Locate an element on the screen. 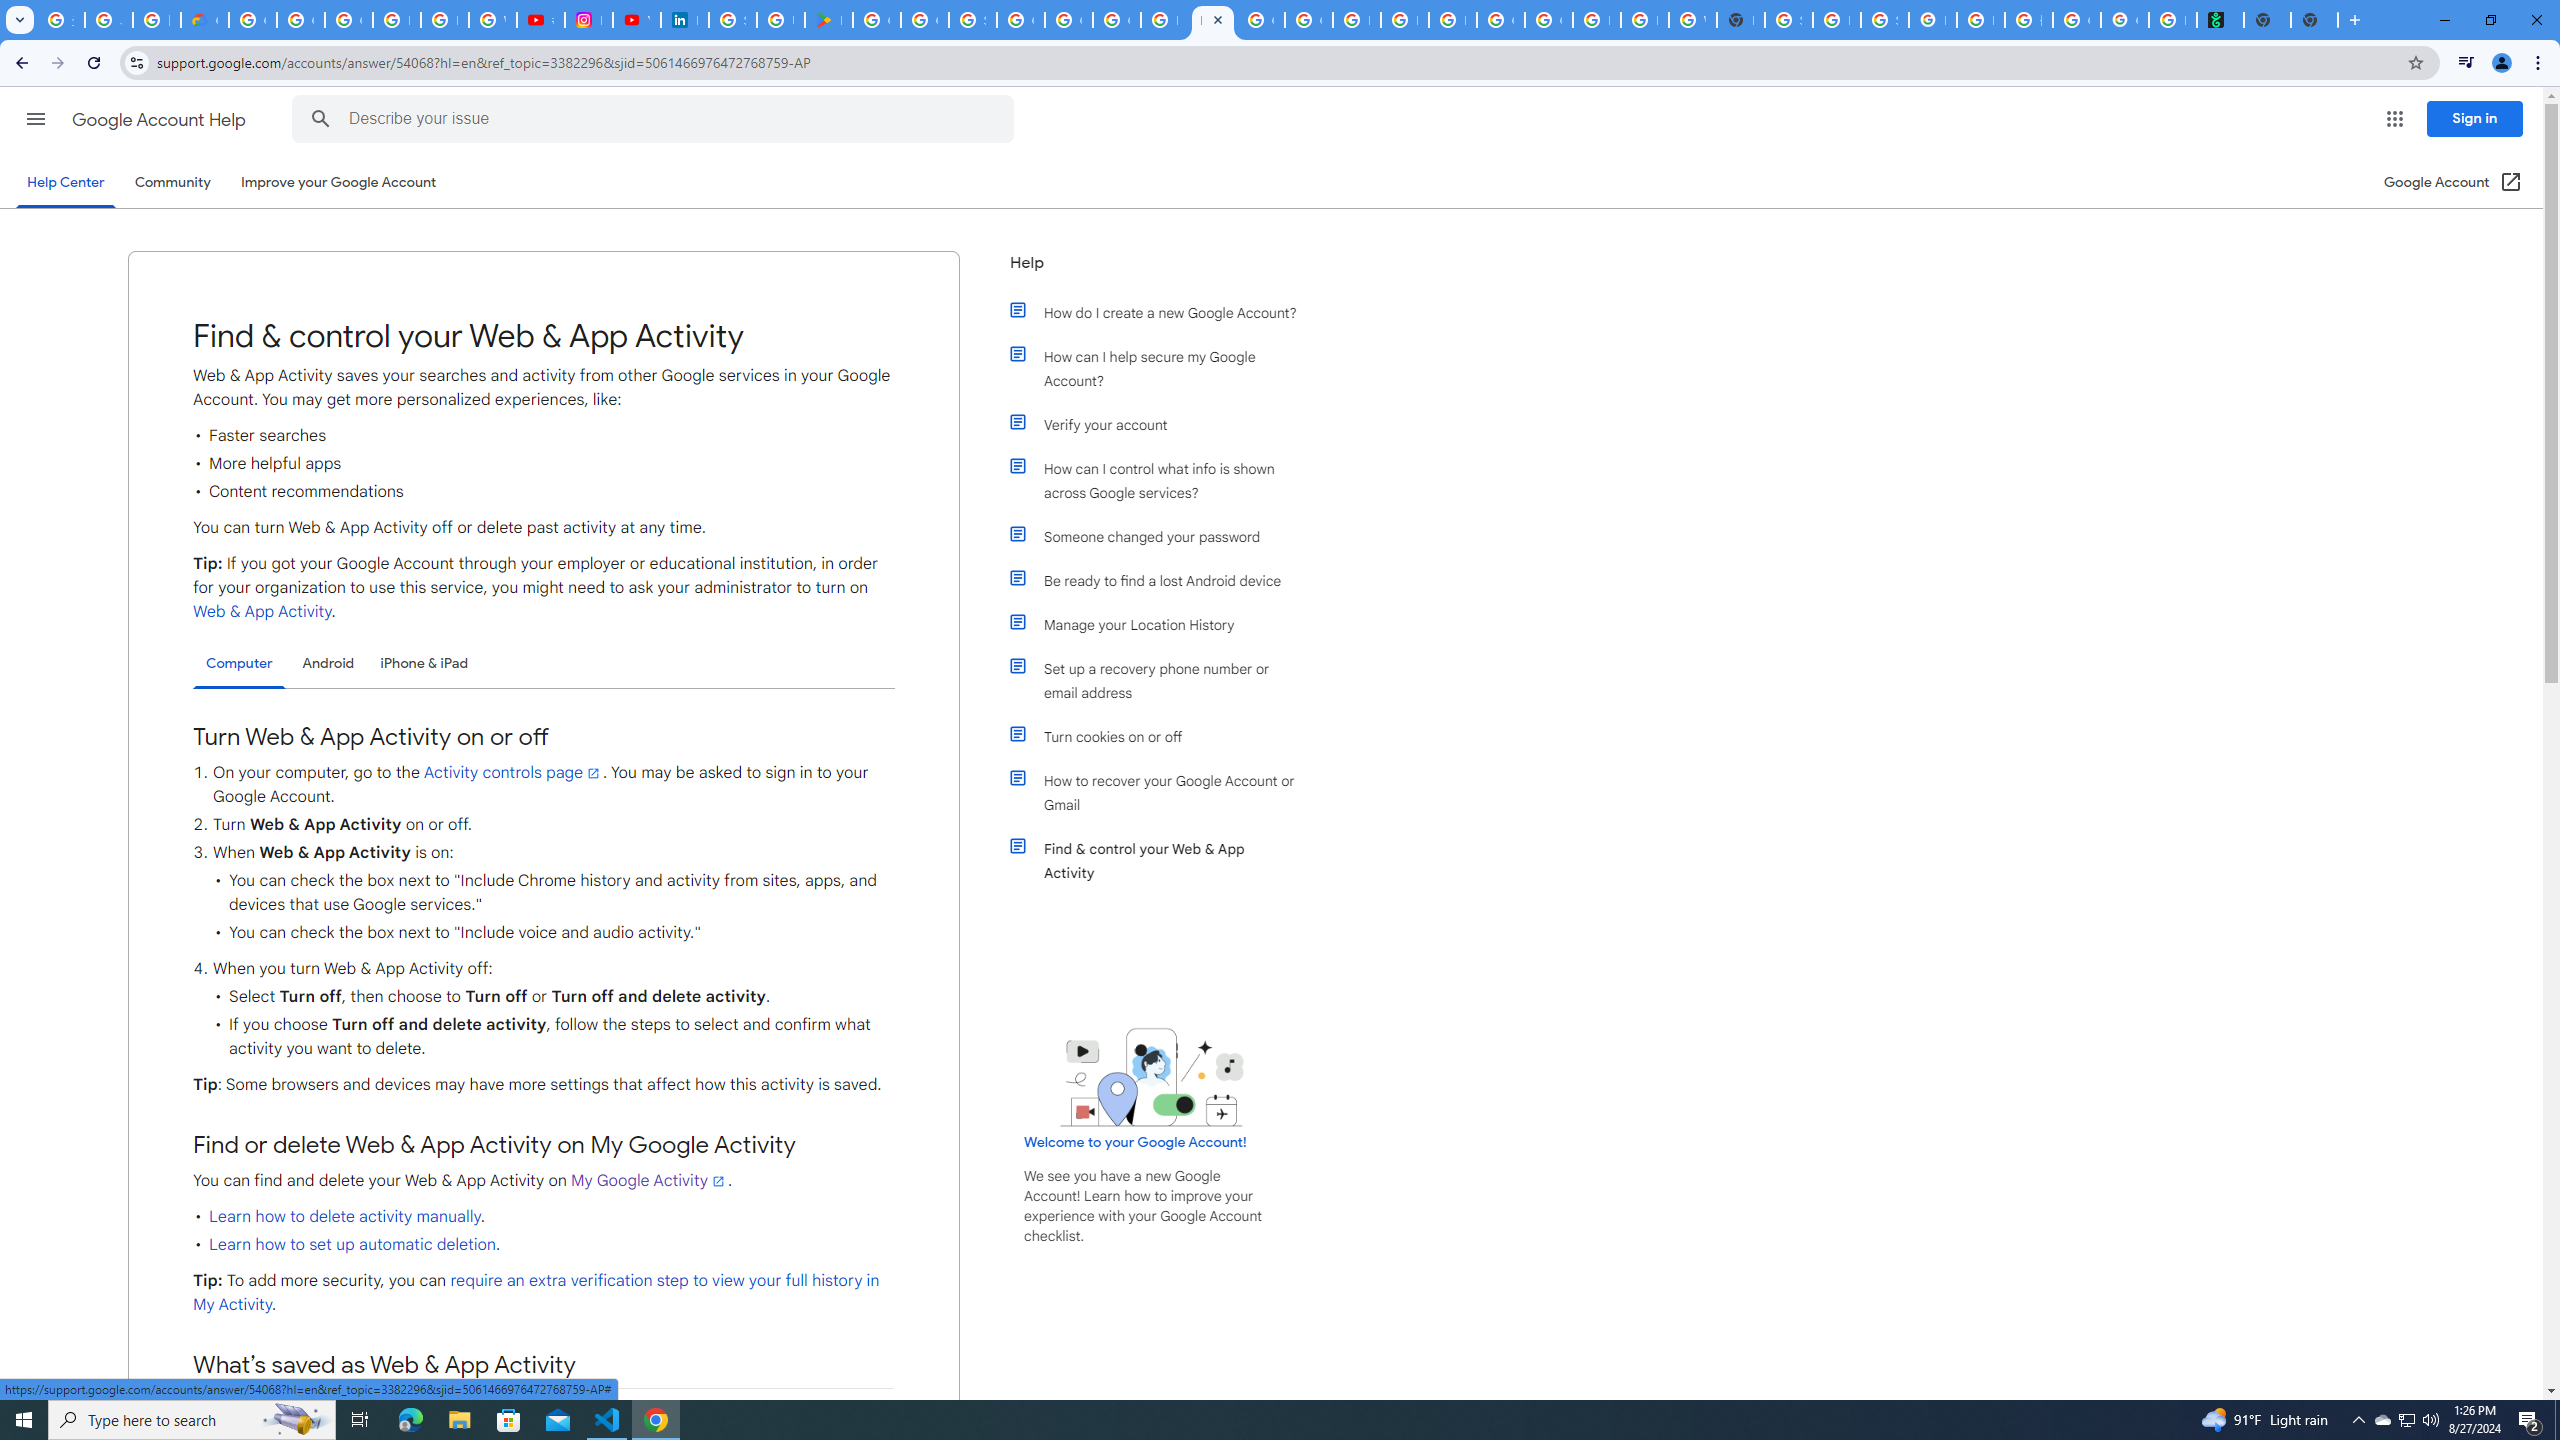 The width and height of the screenshot is (2560, 1440). Browse Chrome as a guest - Computer - Google Chrome Help is located at coordinates (1597, 20).